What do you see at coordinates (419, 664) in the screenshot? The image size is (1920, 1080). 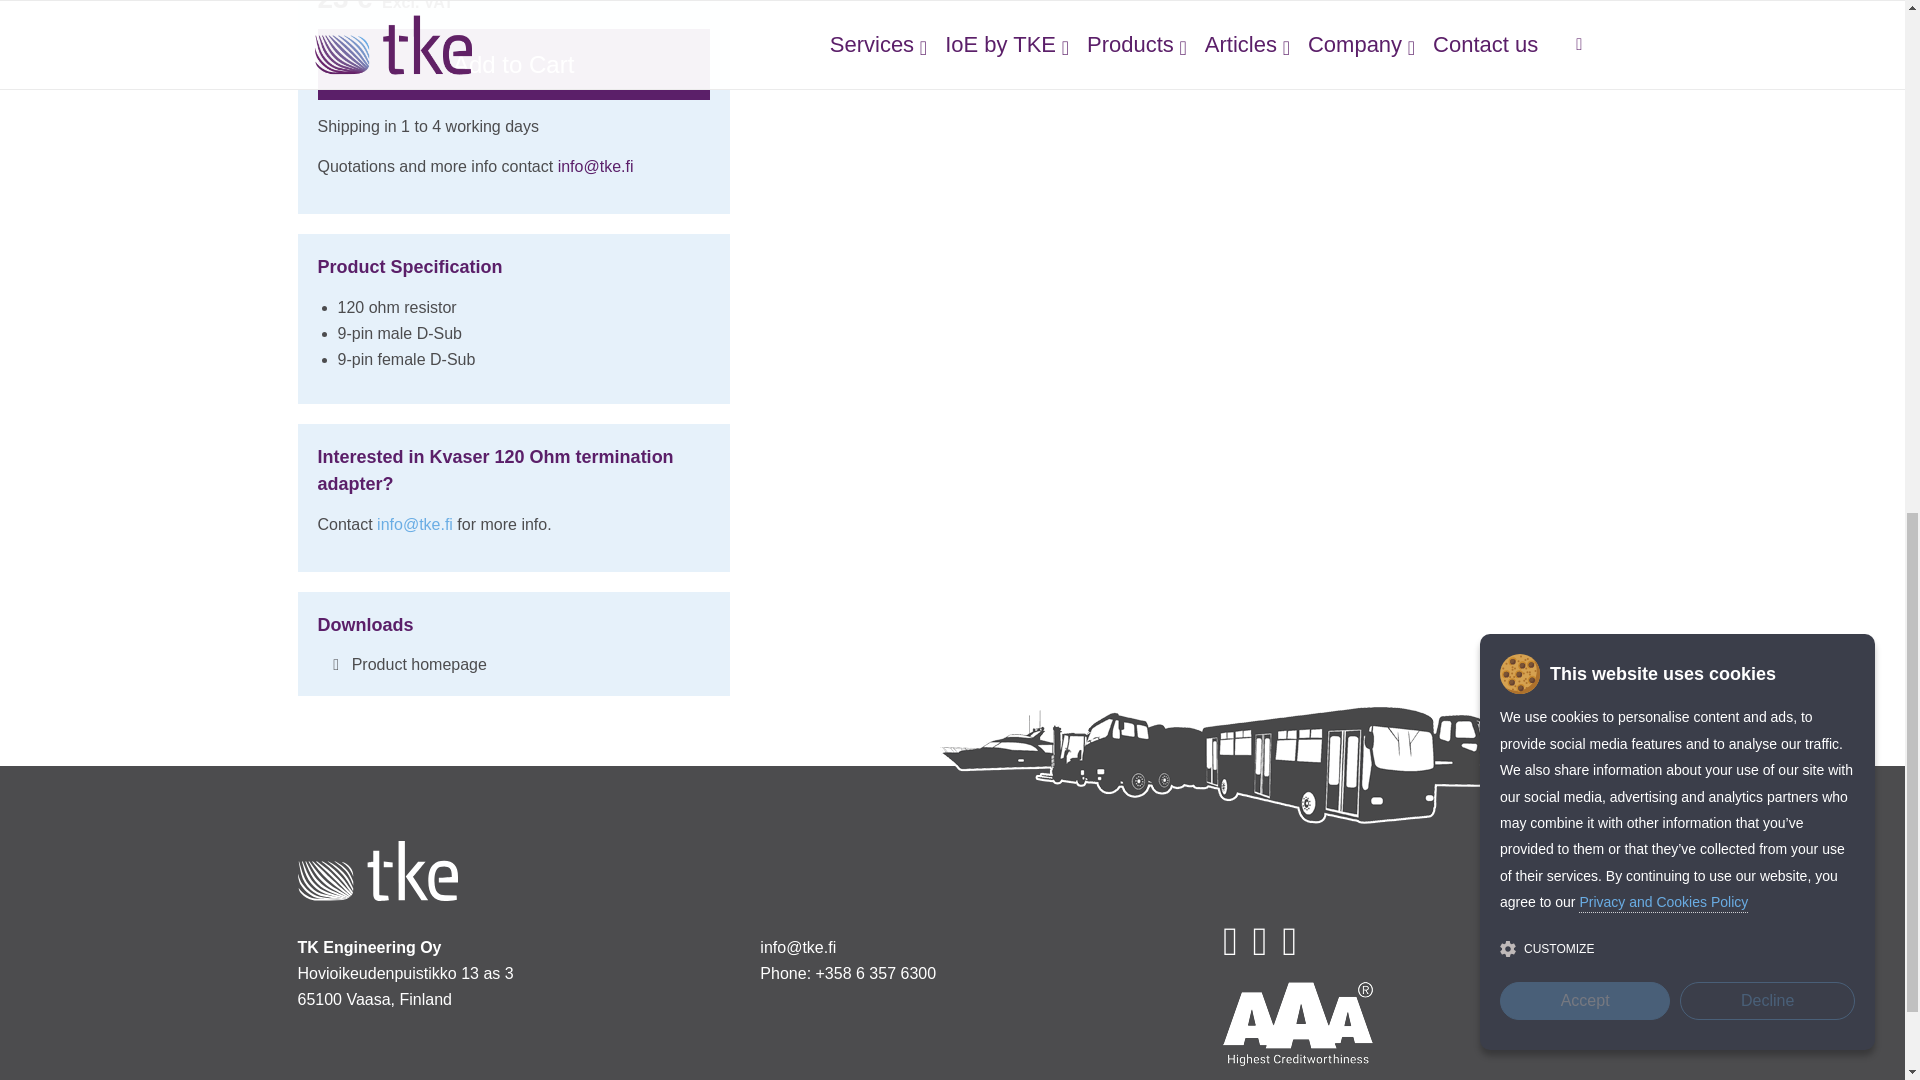 I see `Product homepage` at bounding box center [419, 664].